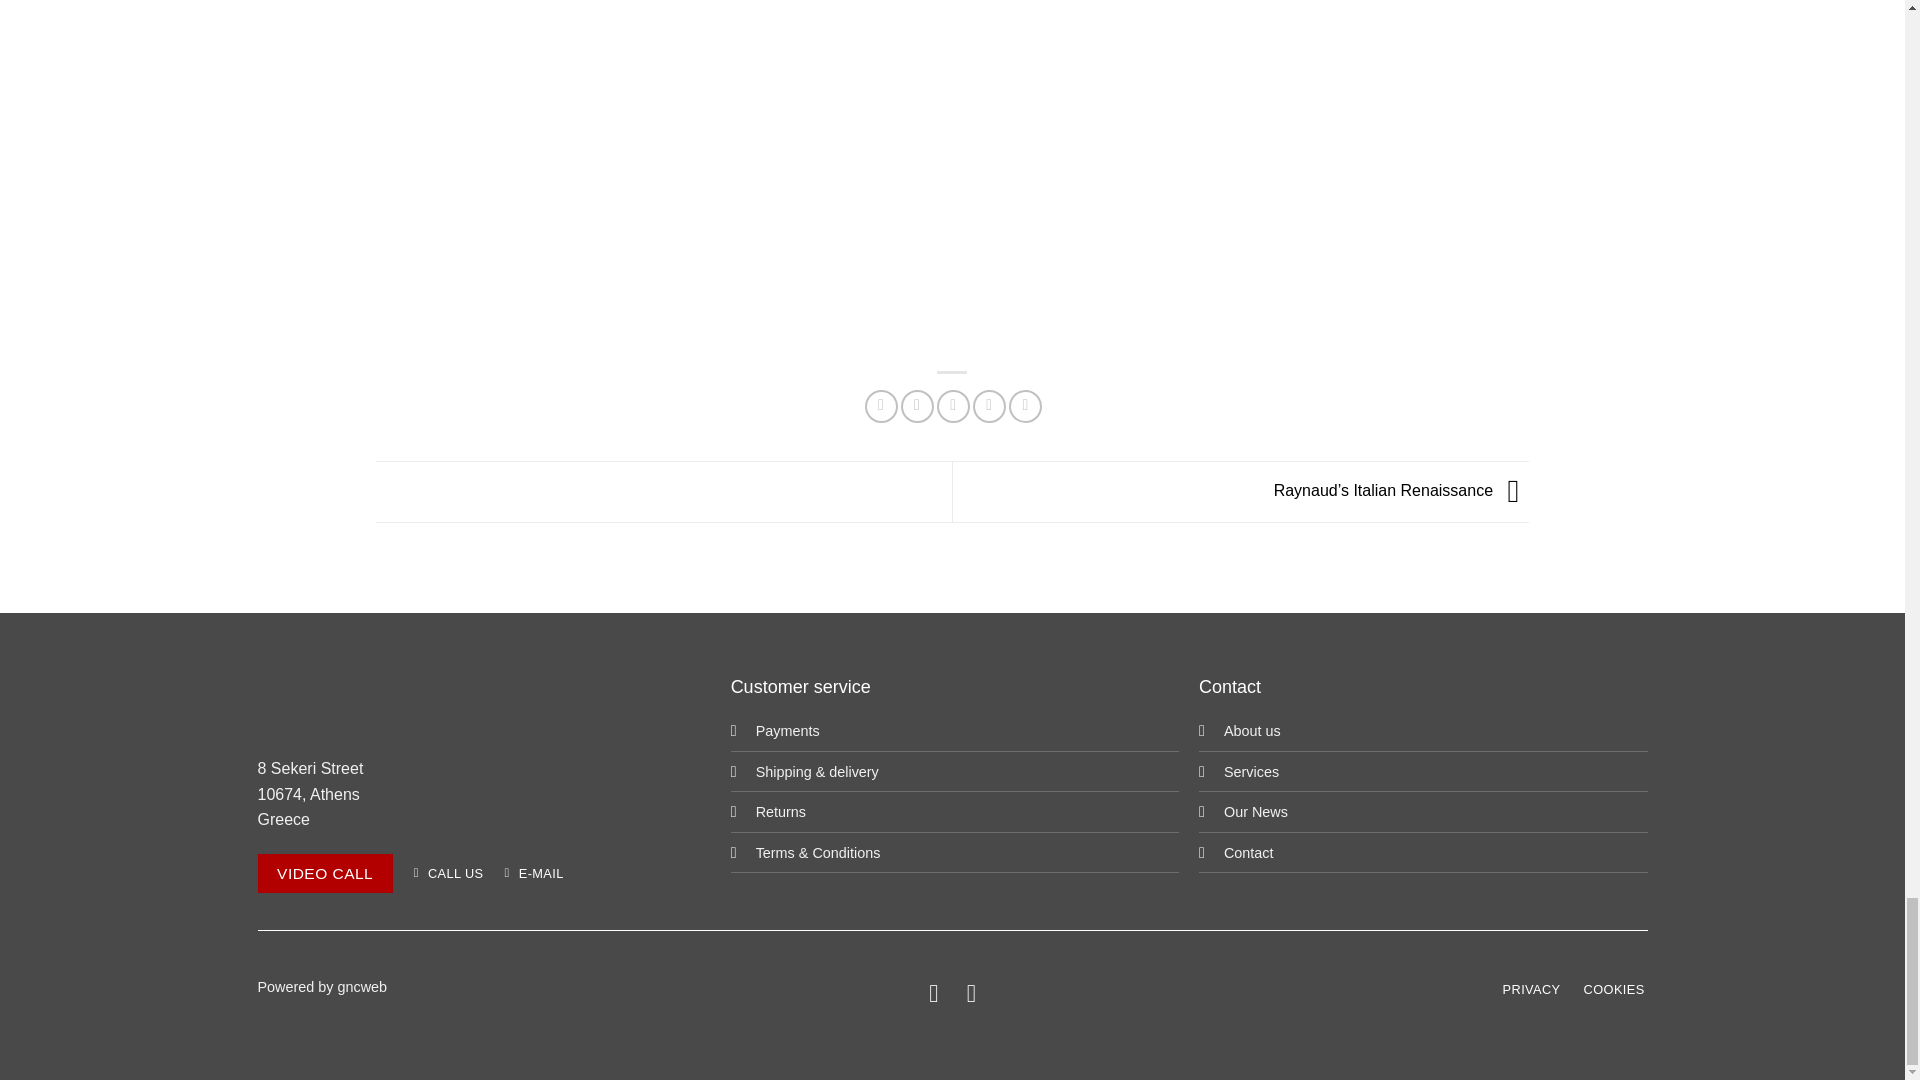 Image resolution: width=1920 pixels, height=1080 pixels. I want to click on Follow on Facebook, so click(934, 992).